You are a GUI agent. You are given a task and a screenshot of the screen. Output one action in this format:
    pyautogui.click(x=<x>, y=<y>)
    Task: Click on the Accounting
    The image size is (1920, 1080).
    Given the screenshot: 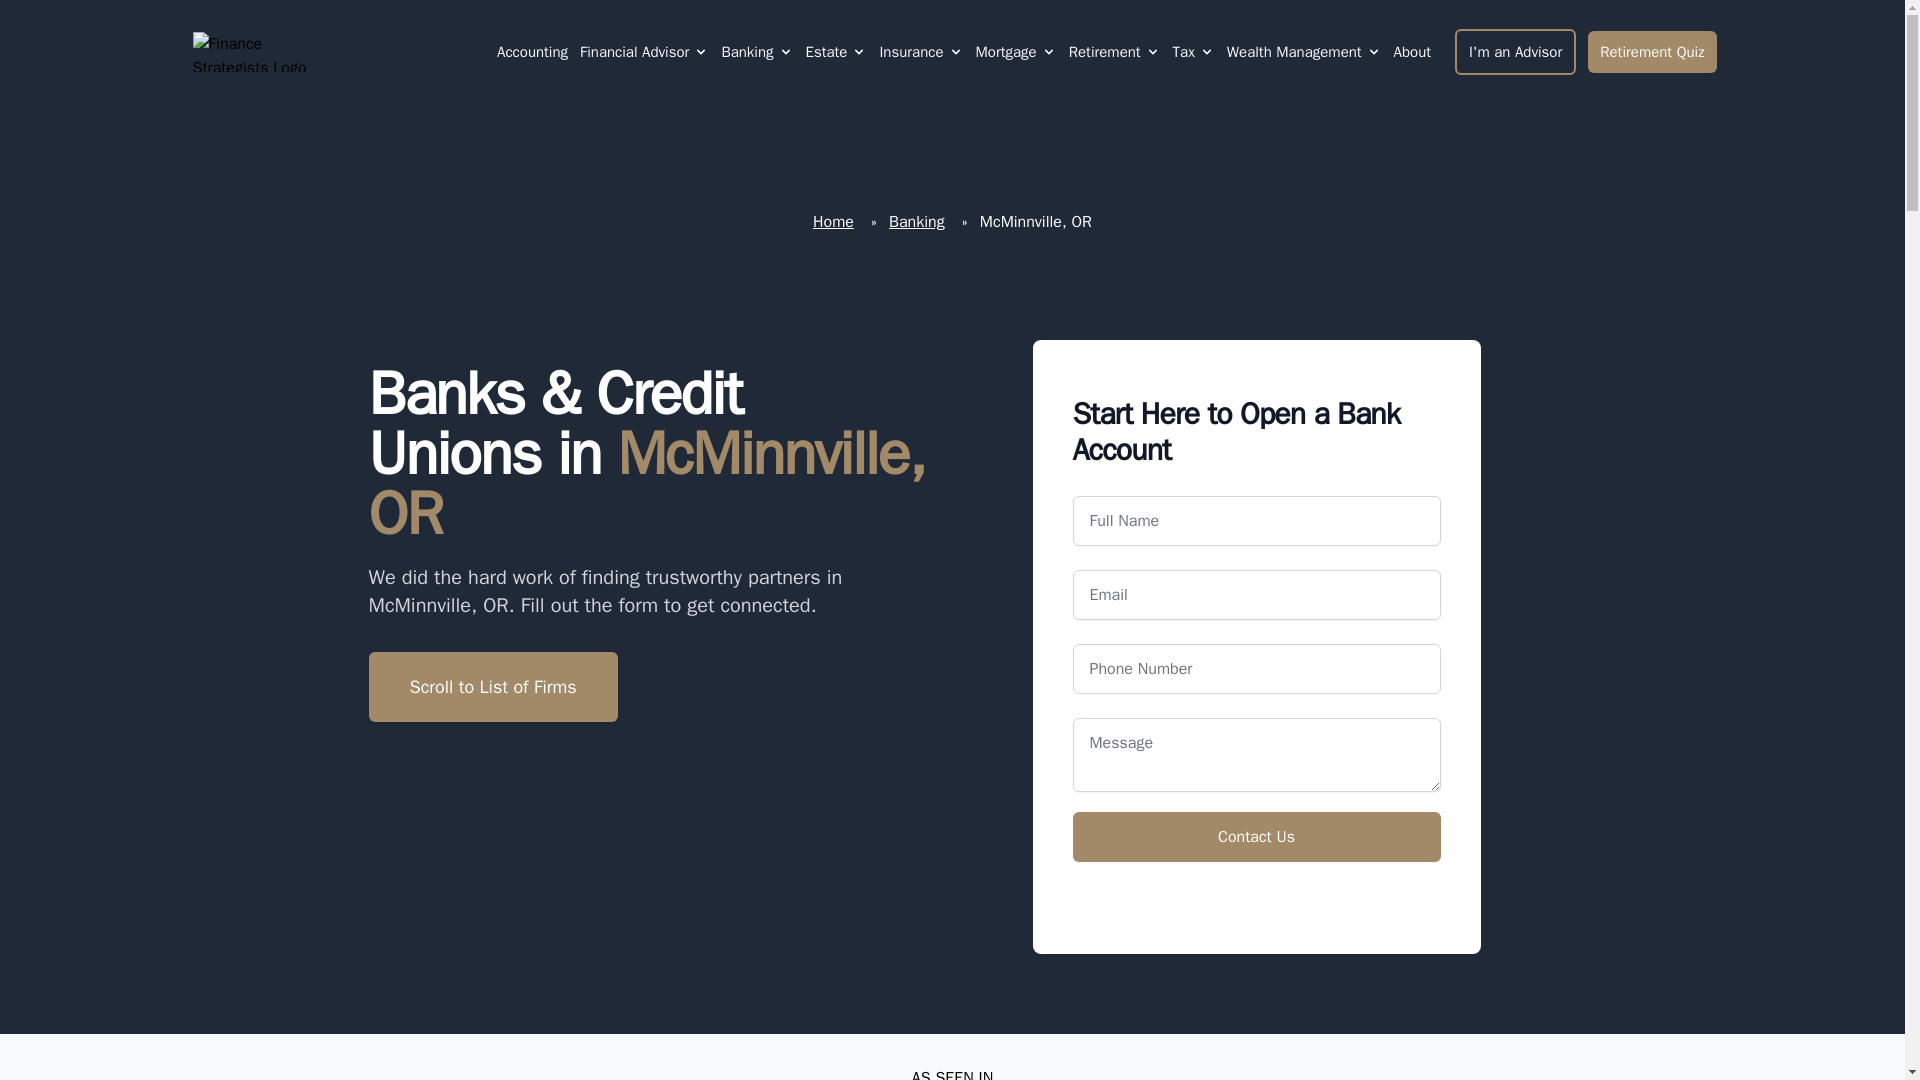 What is the action you would take?
    pyautogui.click(x=532, y=52)
    